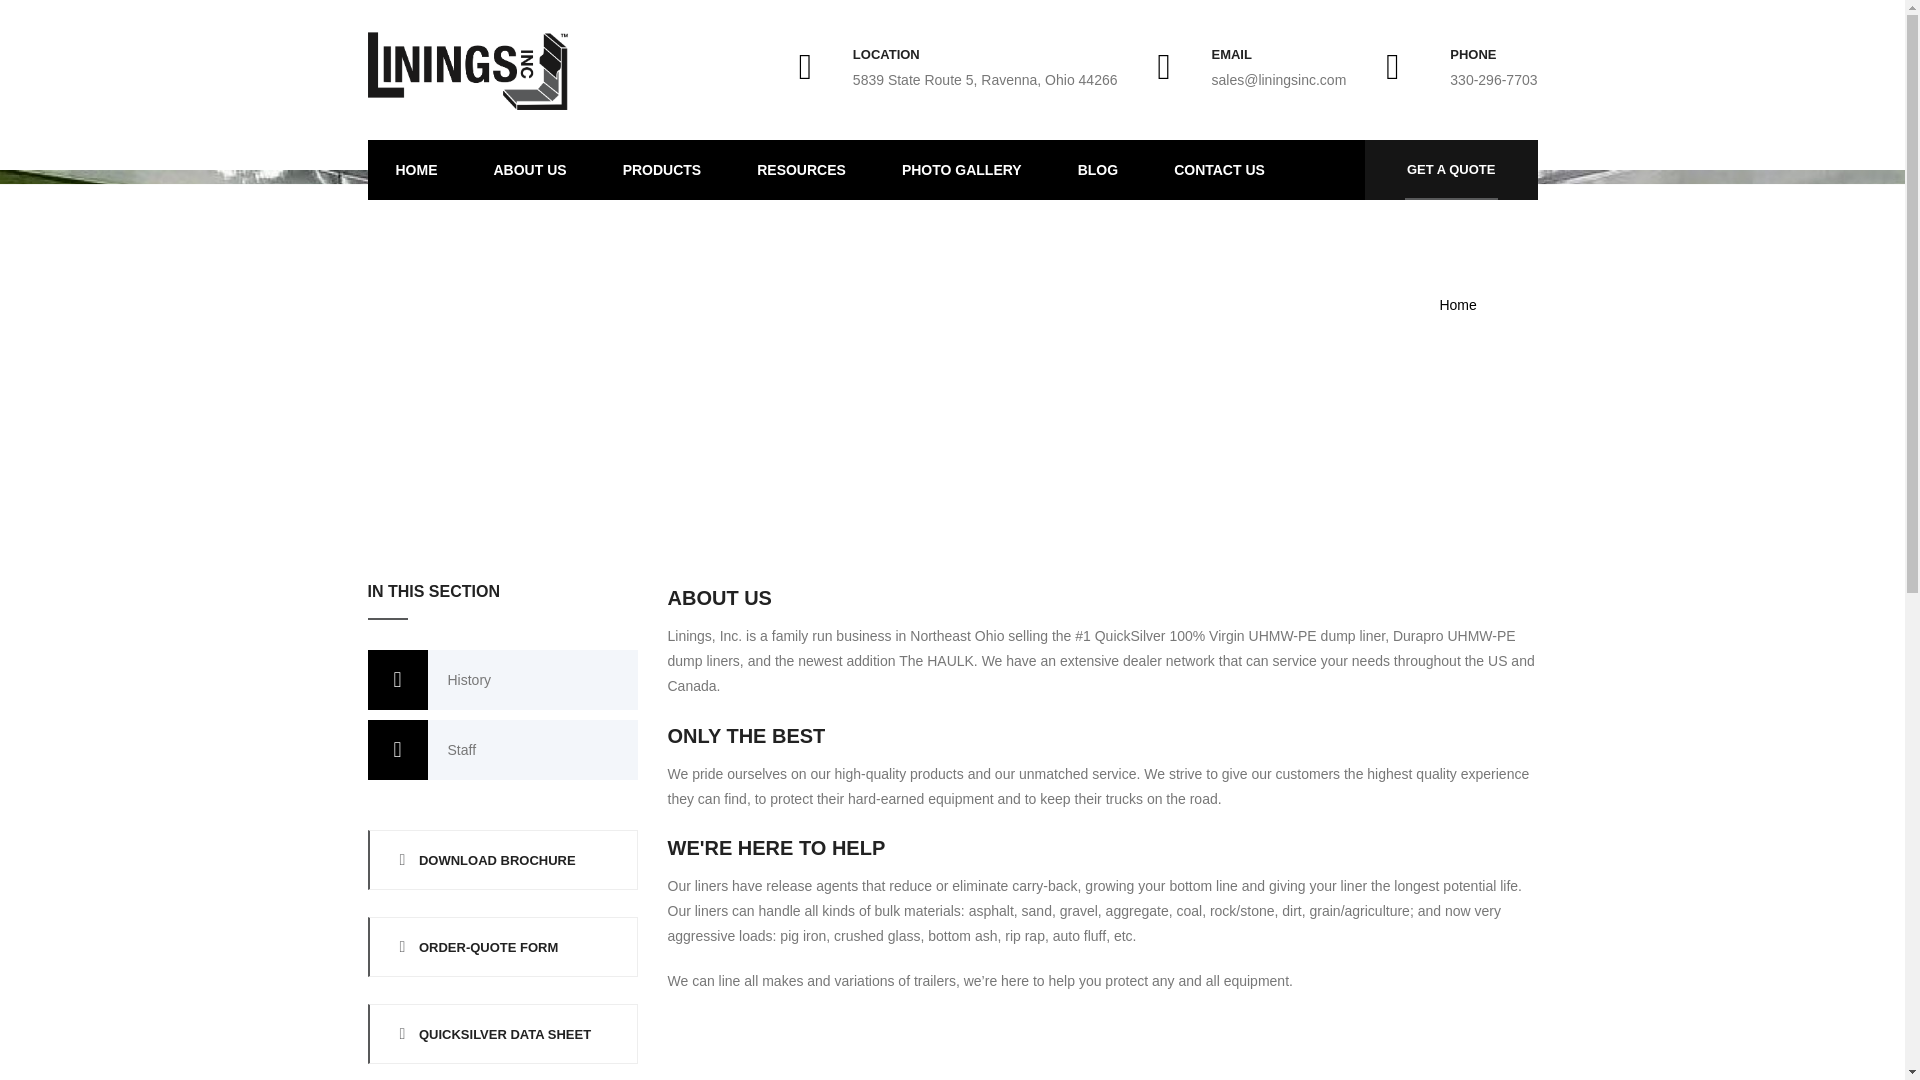  Describe the element at coordinates (417, 170) in the screenshot. I see `HOME` at that location.